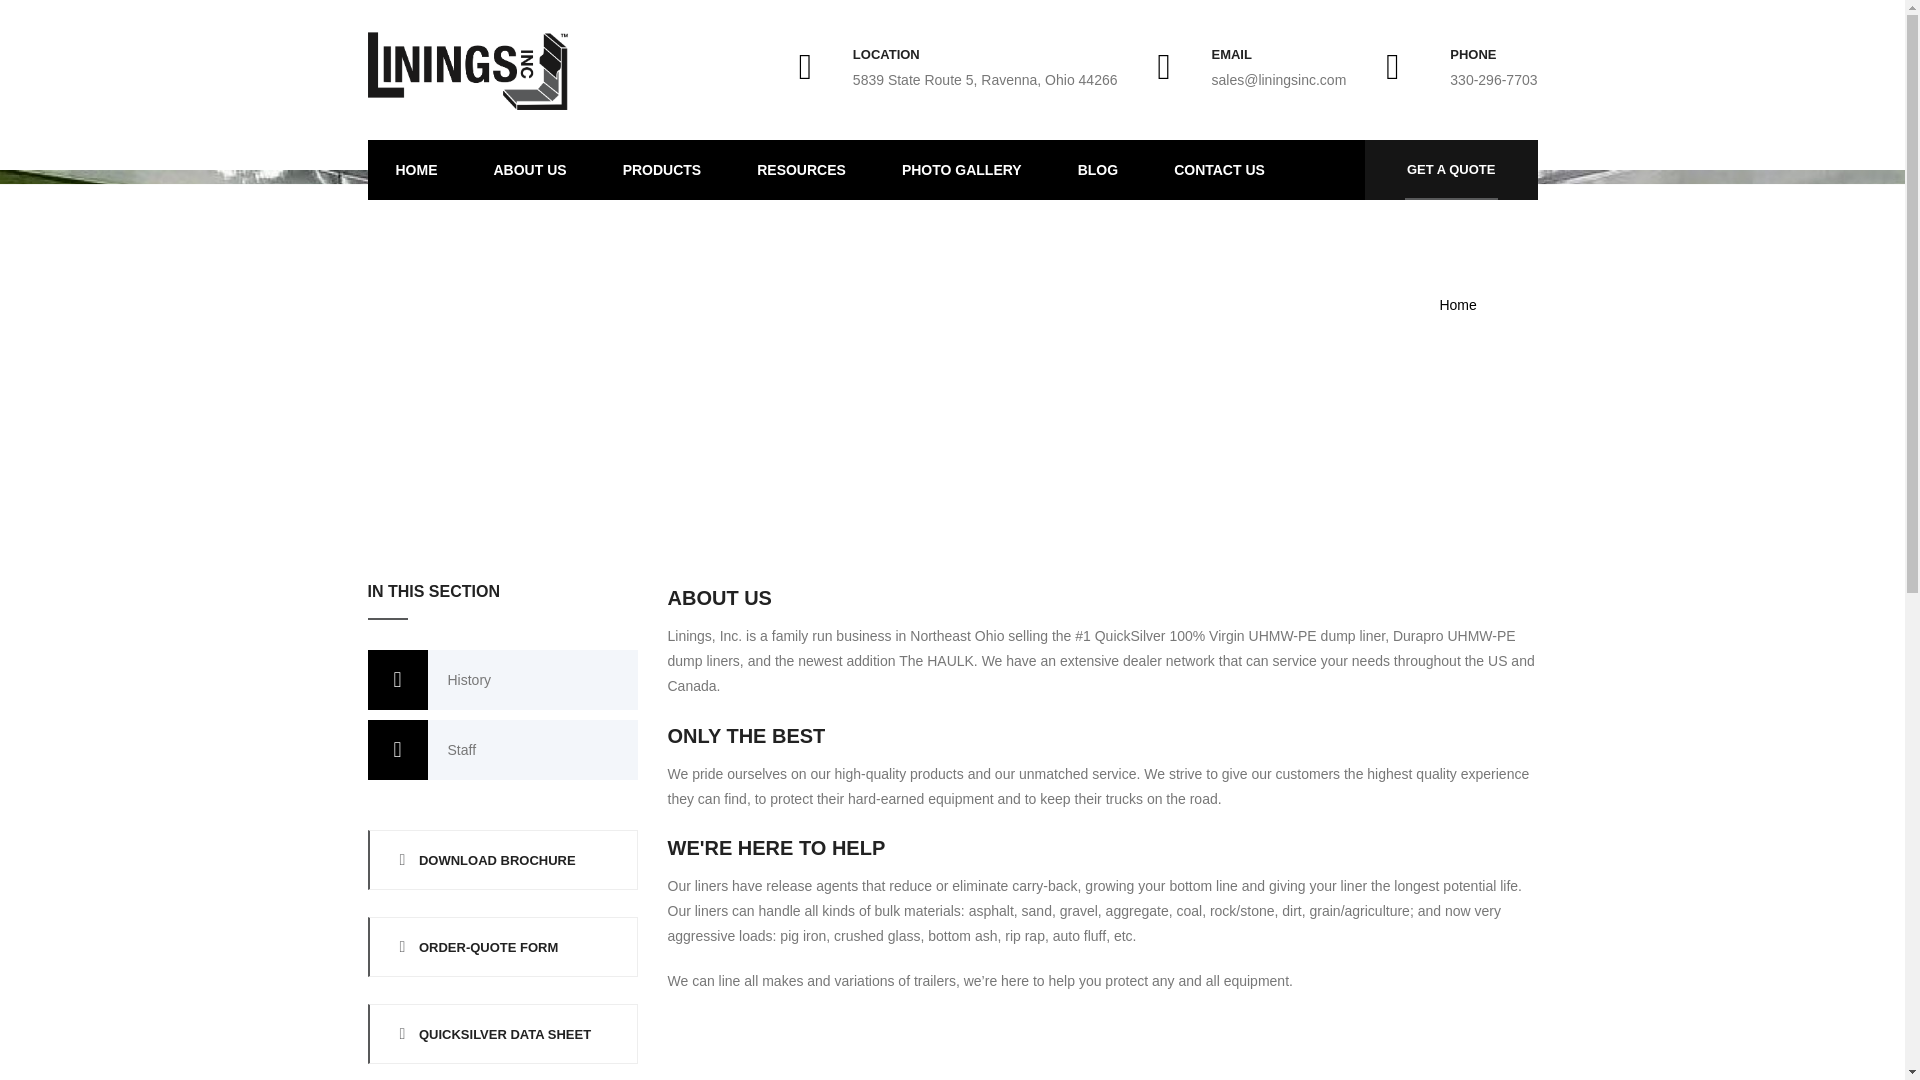  Describe the element at coordinates (417, 170) in the screenshot. I see `HOME` at that location.